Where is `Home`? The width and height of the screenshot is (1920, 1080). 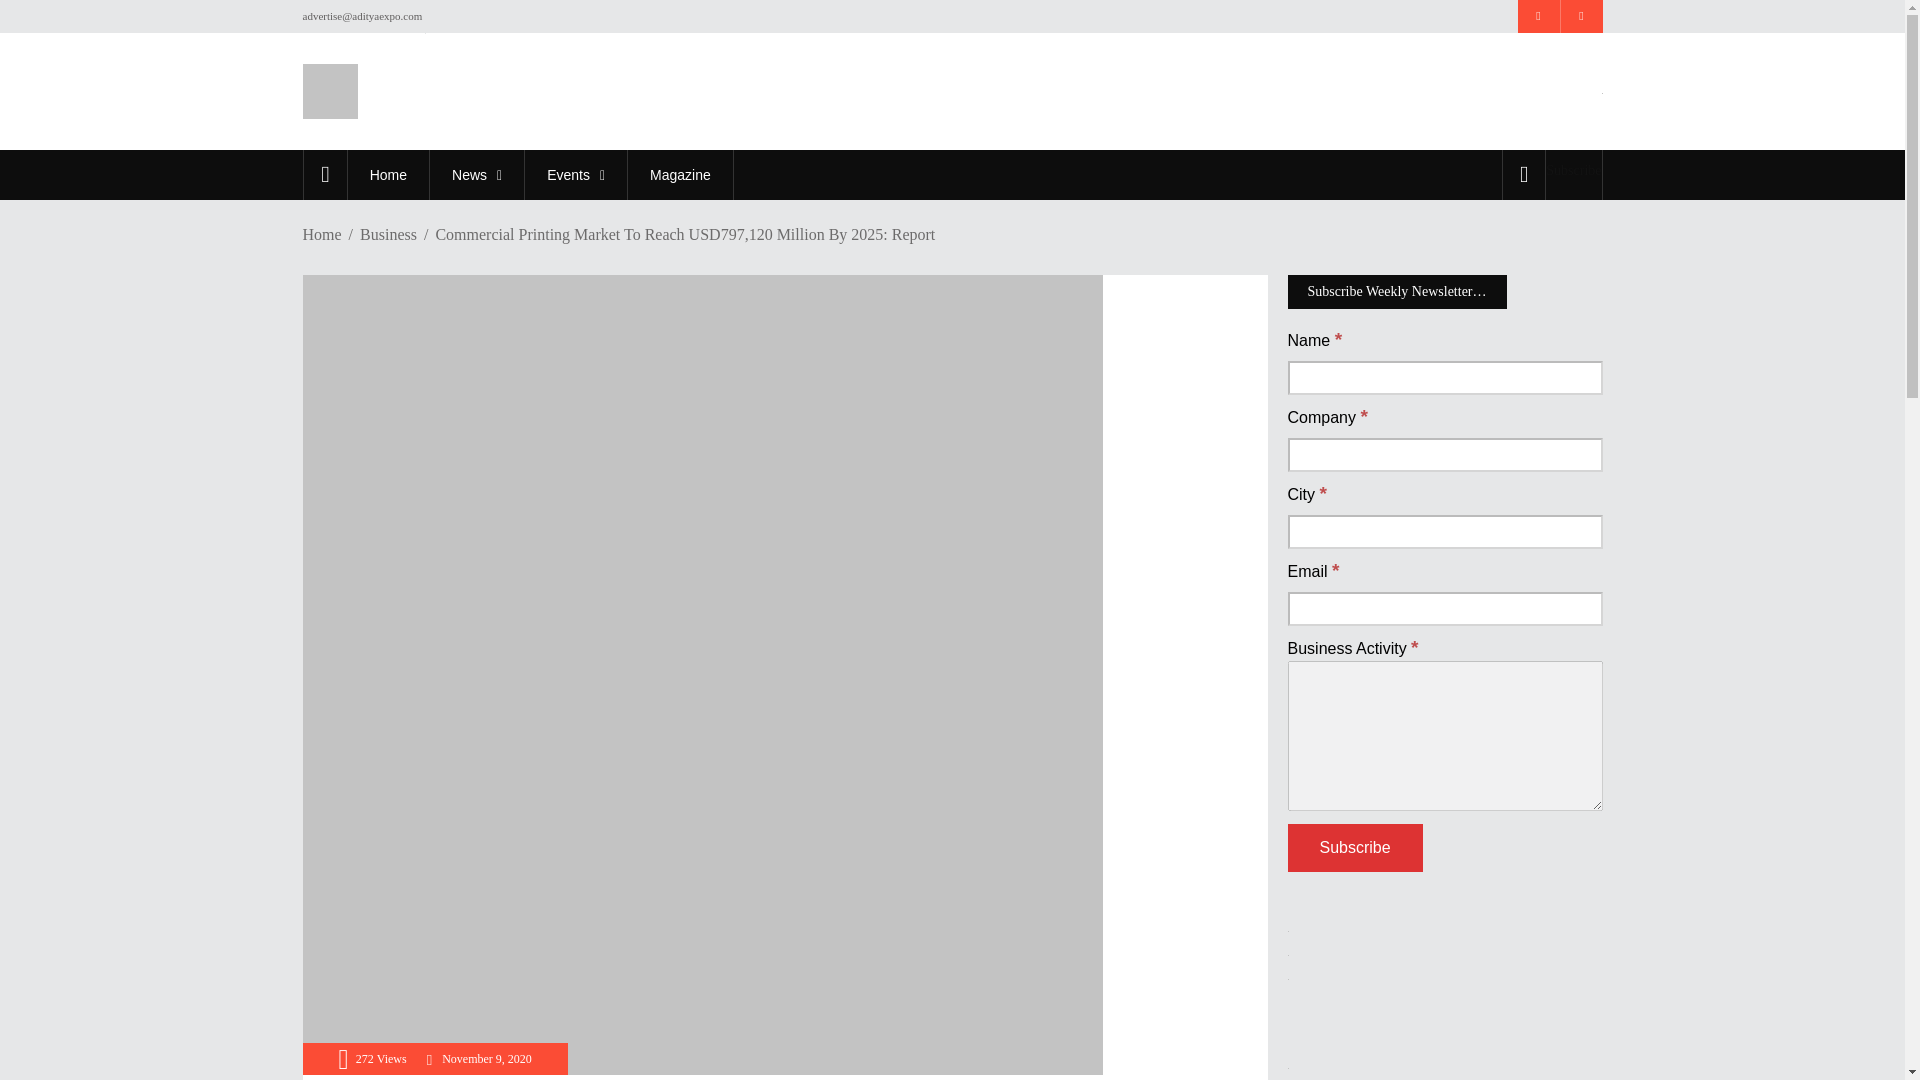 Home is located at coordinates (388, 174).